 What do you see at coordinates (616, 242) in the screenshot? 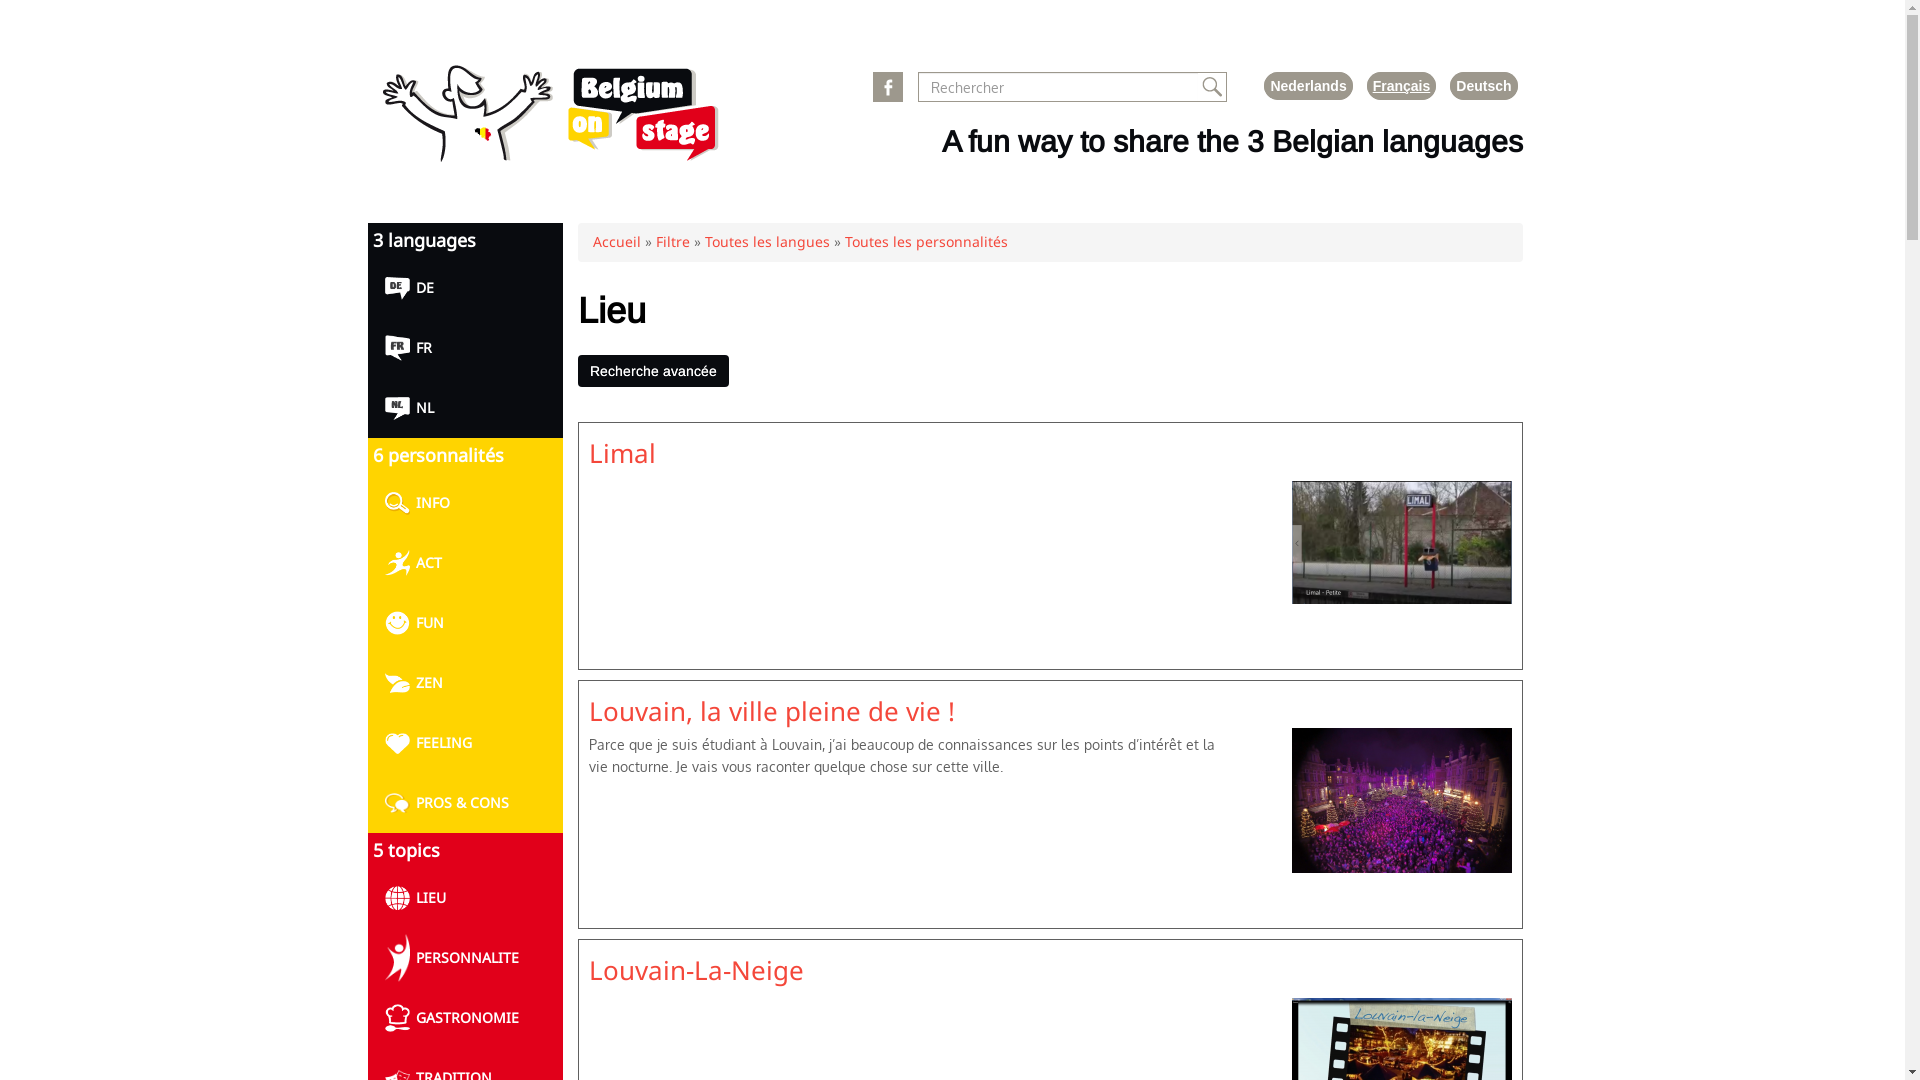
I see `Accueil` at bounding box center [616, 242].